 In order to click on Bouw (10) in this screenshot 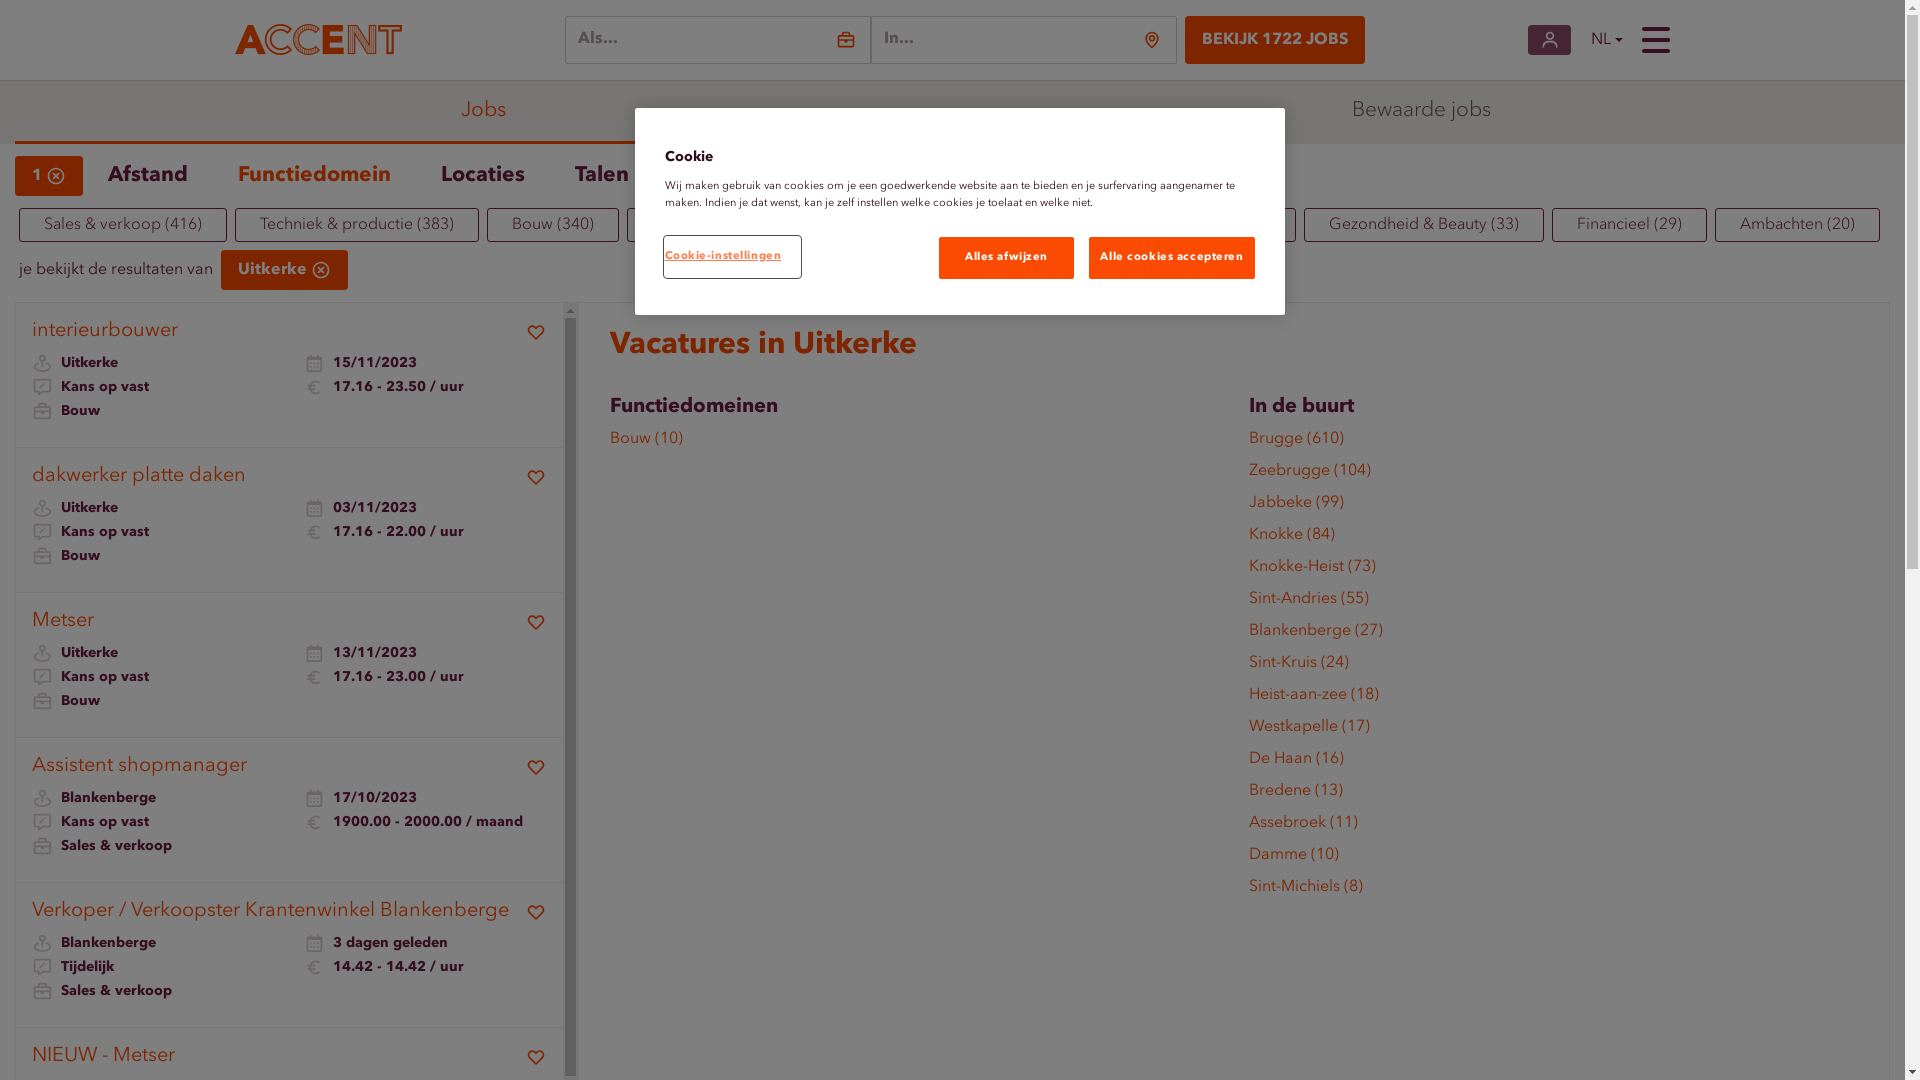, I will do `click(914, 443)`.